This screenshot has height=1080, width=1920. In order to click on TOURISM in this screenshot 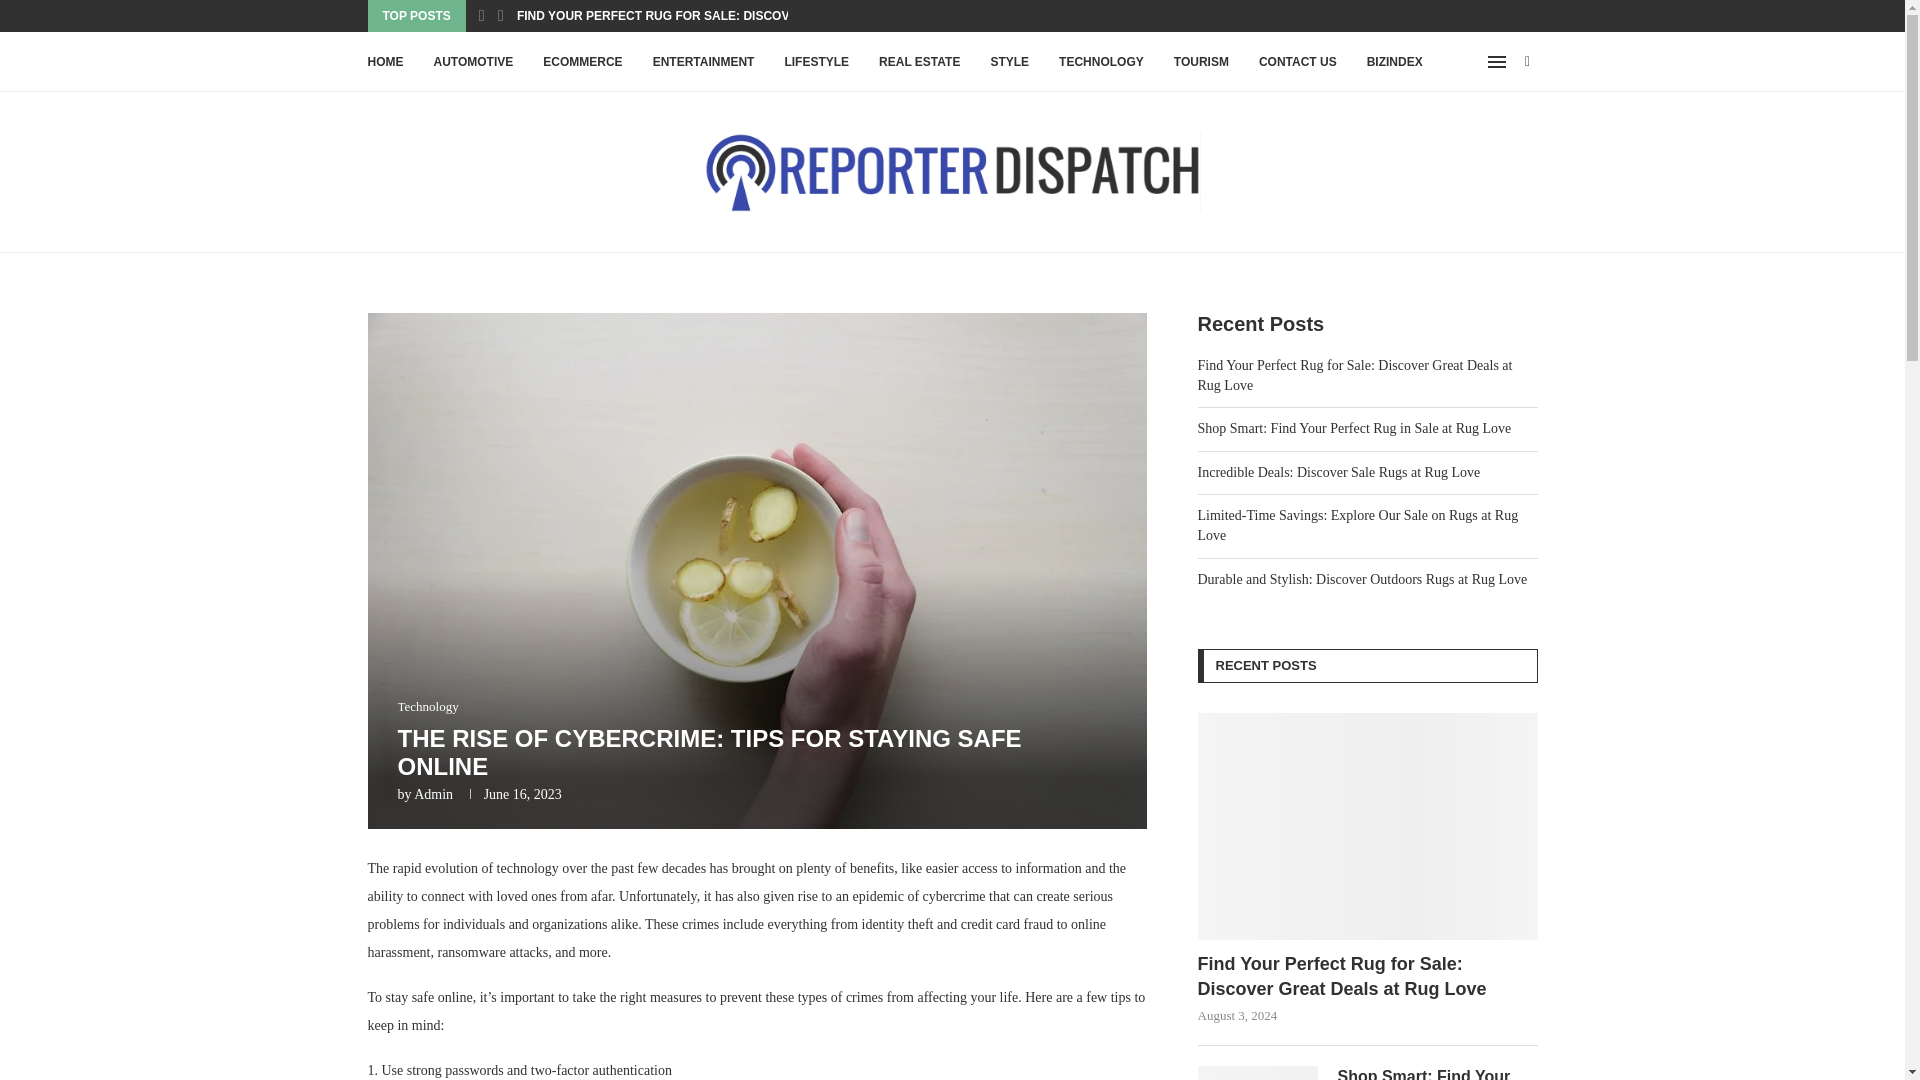, I will do `click(1200, 62)`.